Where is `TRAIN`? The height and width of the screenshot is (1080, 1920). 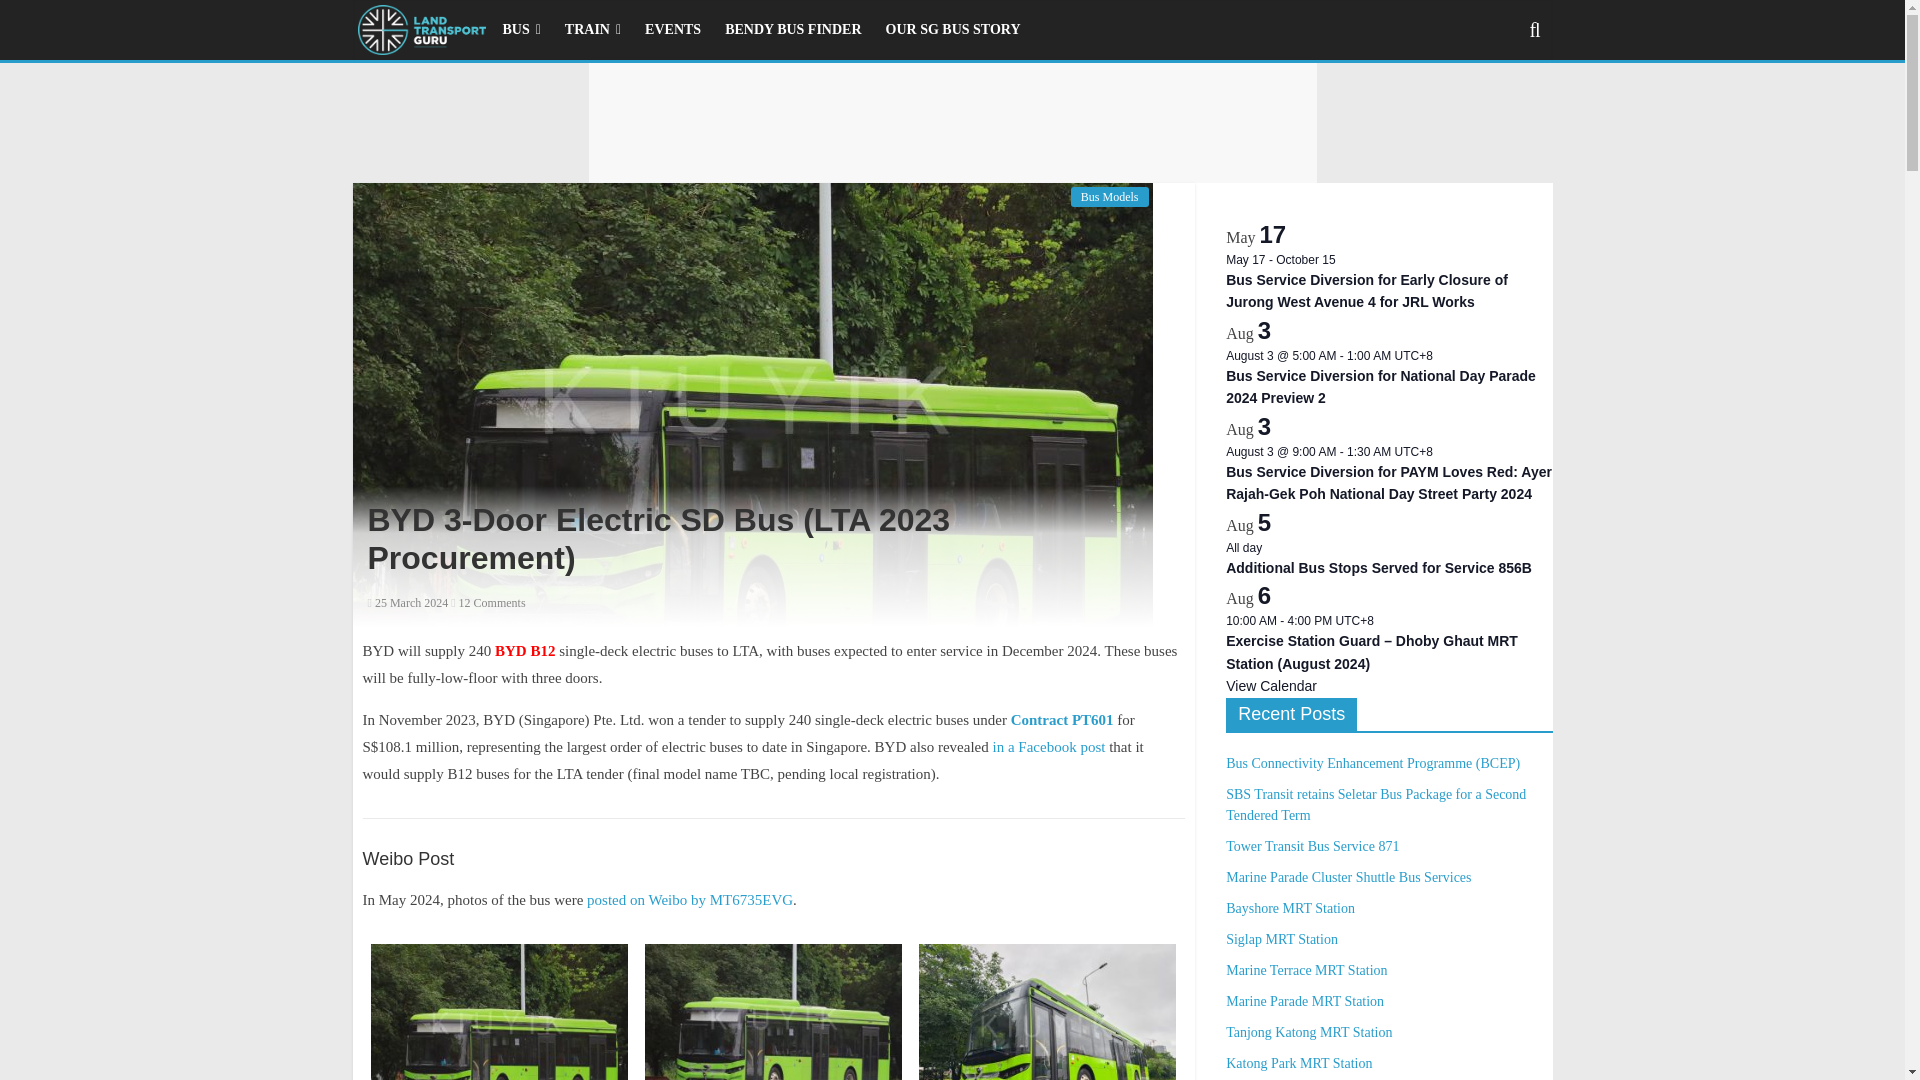 TRAIN is located at coordinates (592, 29).